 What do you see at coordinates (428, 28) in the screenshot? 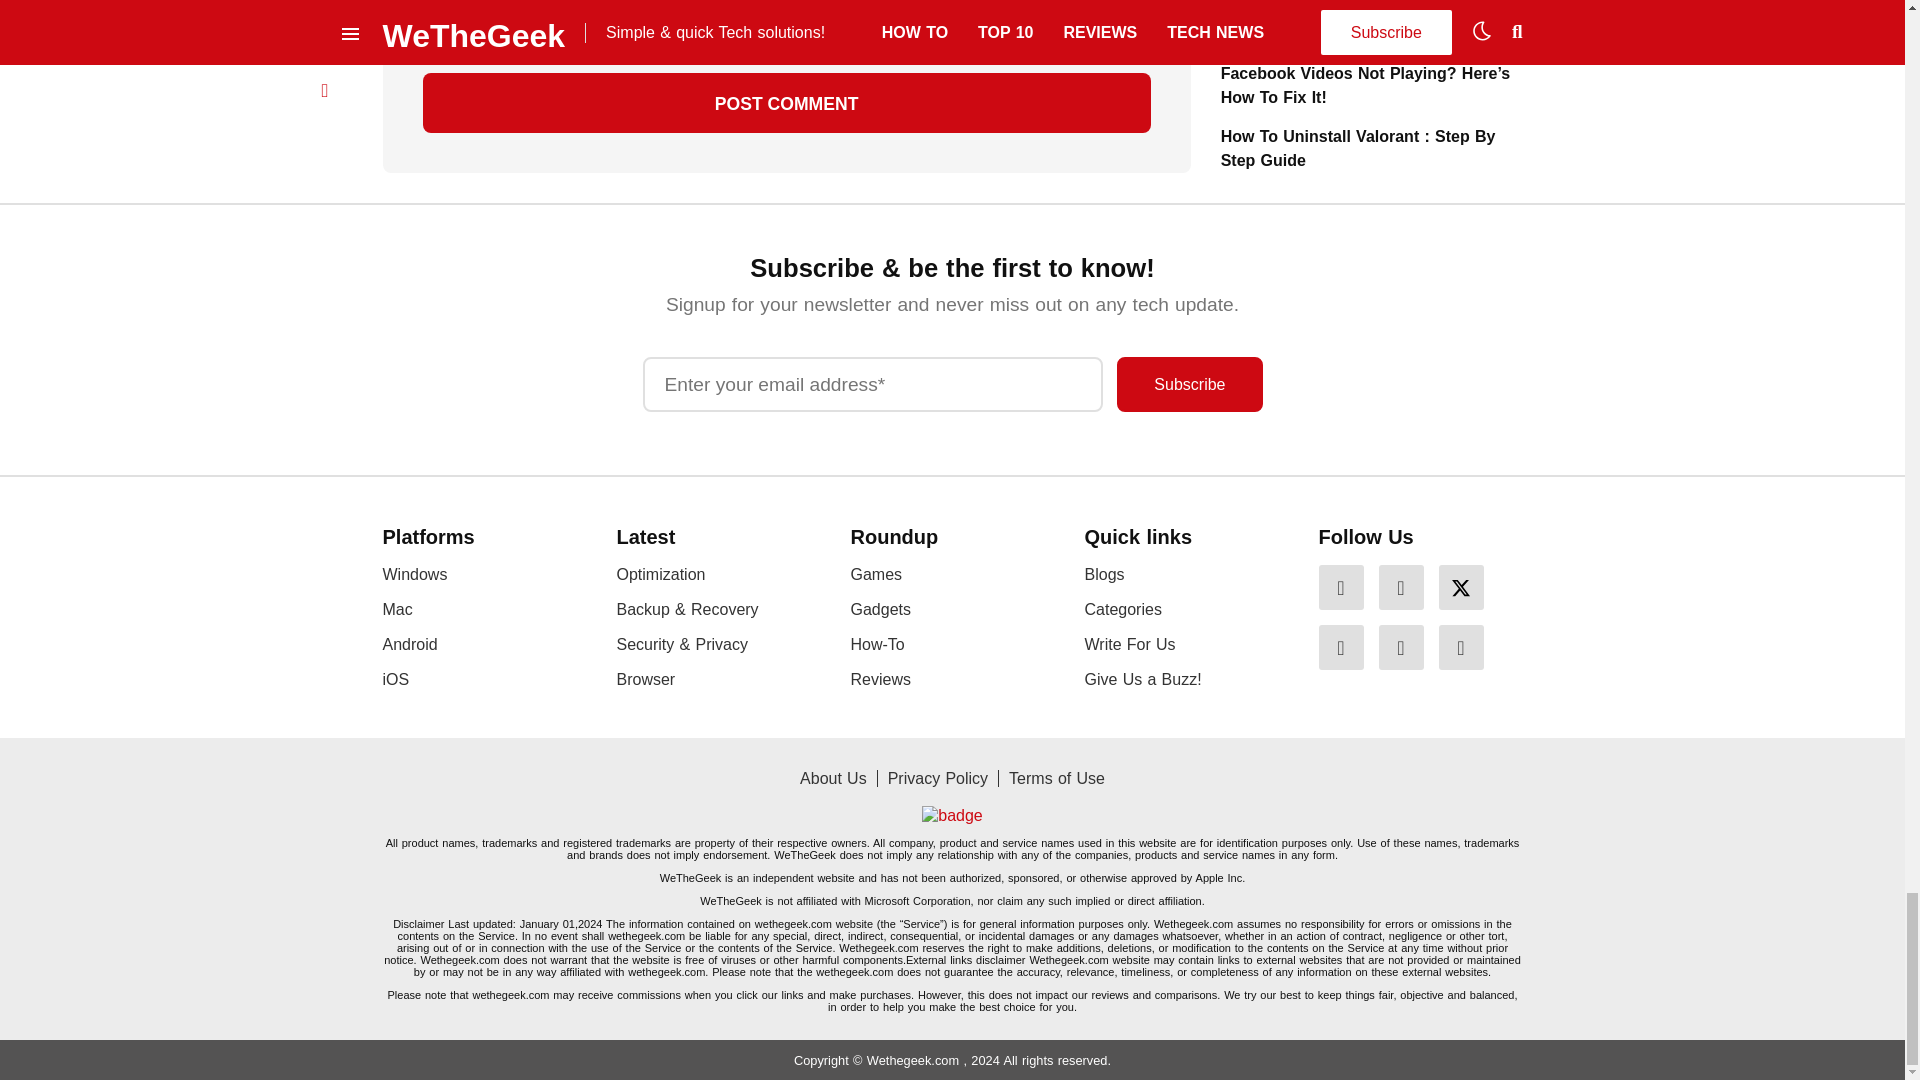
I see `yes` at bounding box center [428, 28].